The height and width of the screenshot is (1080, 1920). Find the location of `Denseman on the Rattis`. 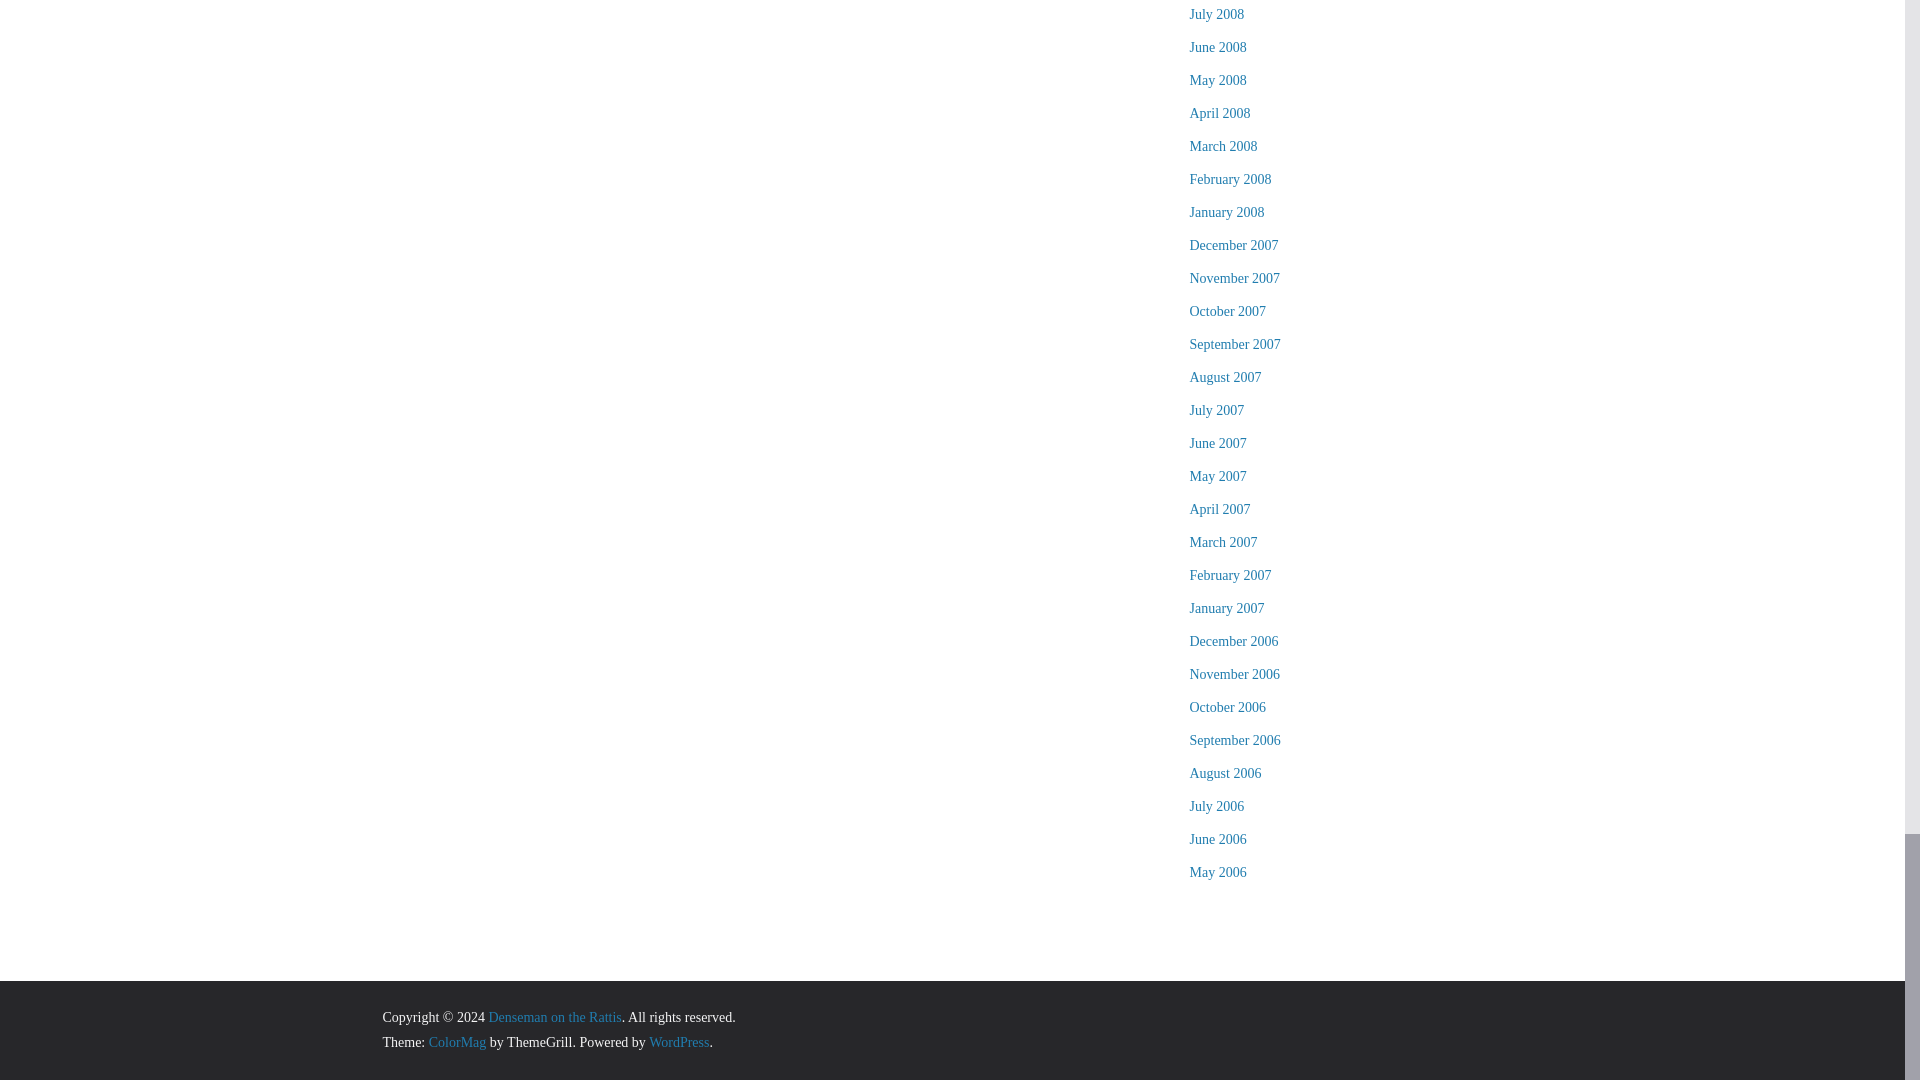

Denseman on the Rattis is located at coordinates (554, 1016).